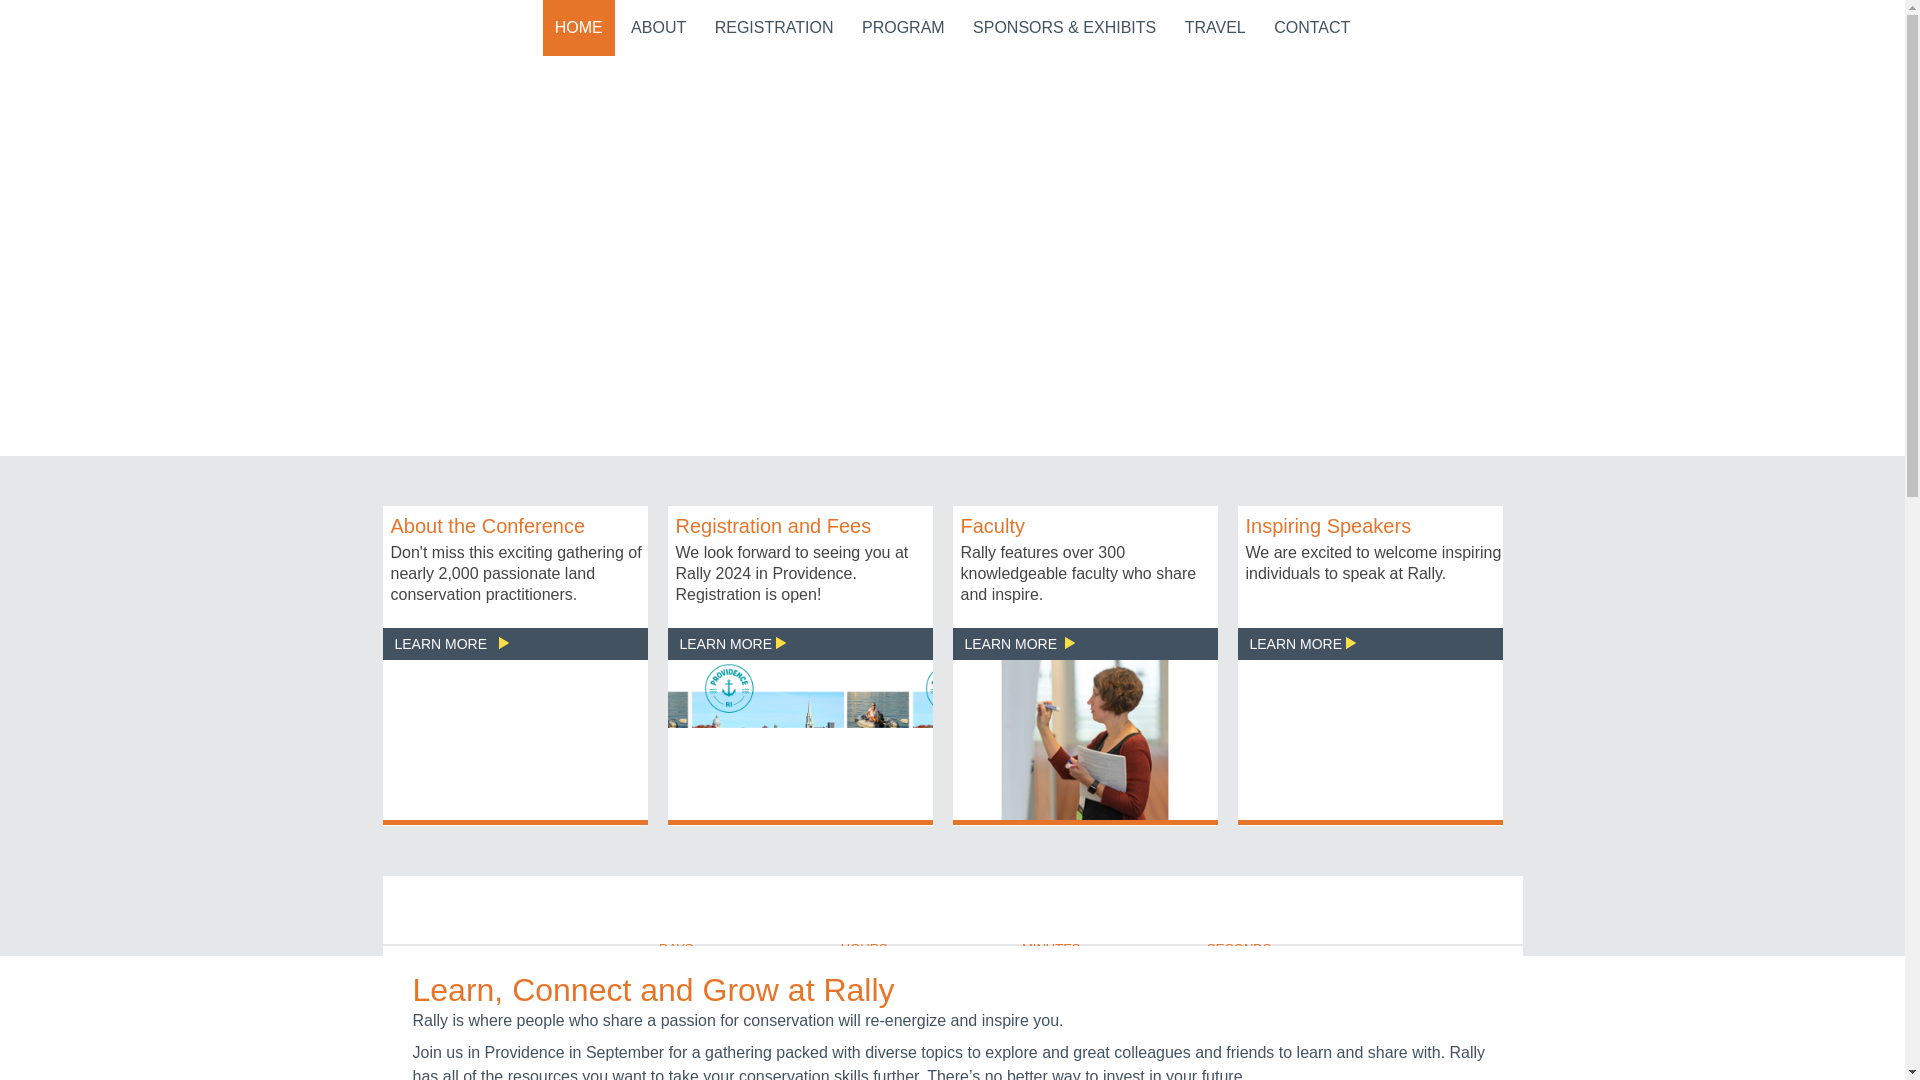 The width and height of the screenshot is (1920, 1080). What do you see at coordinates (578, 28) in the screenshot?
I see `HOME` at bounding box center [578, 28].